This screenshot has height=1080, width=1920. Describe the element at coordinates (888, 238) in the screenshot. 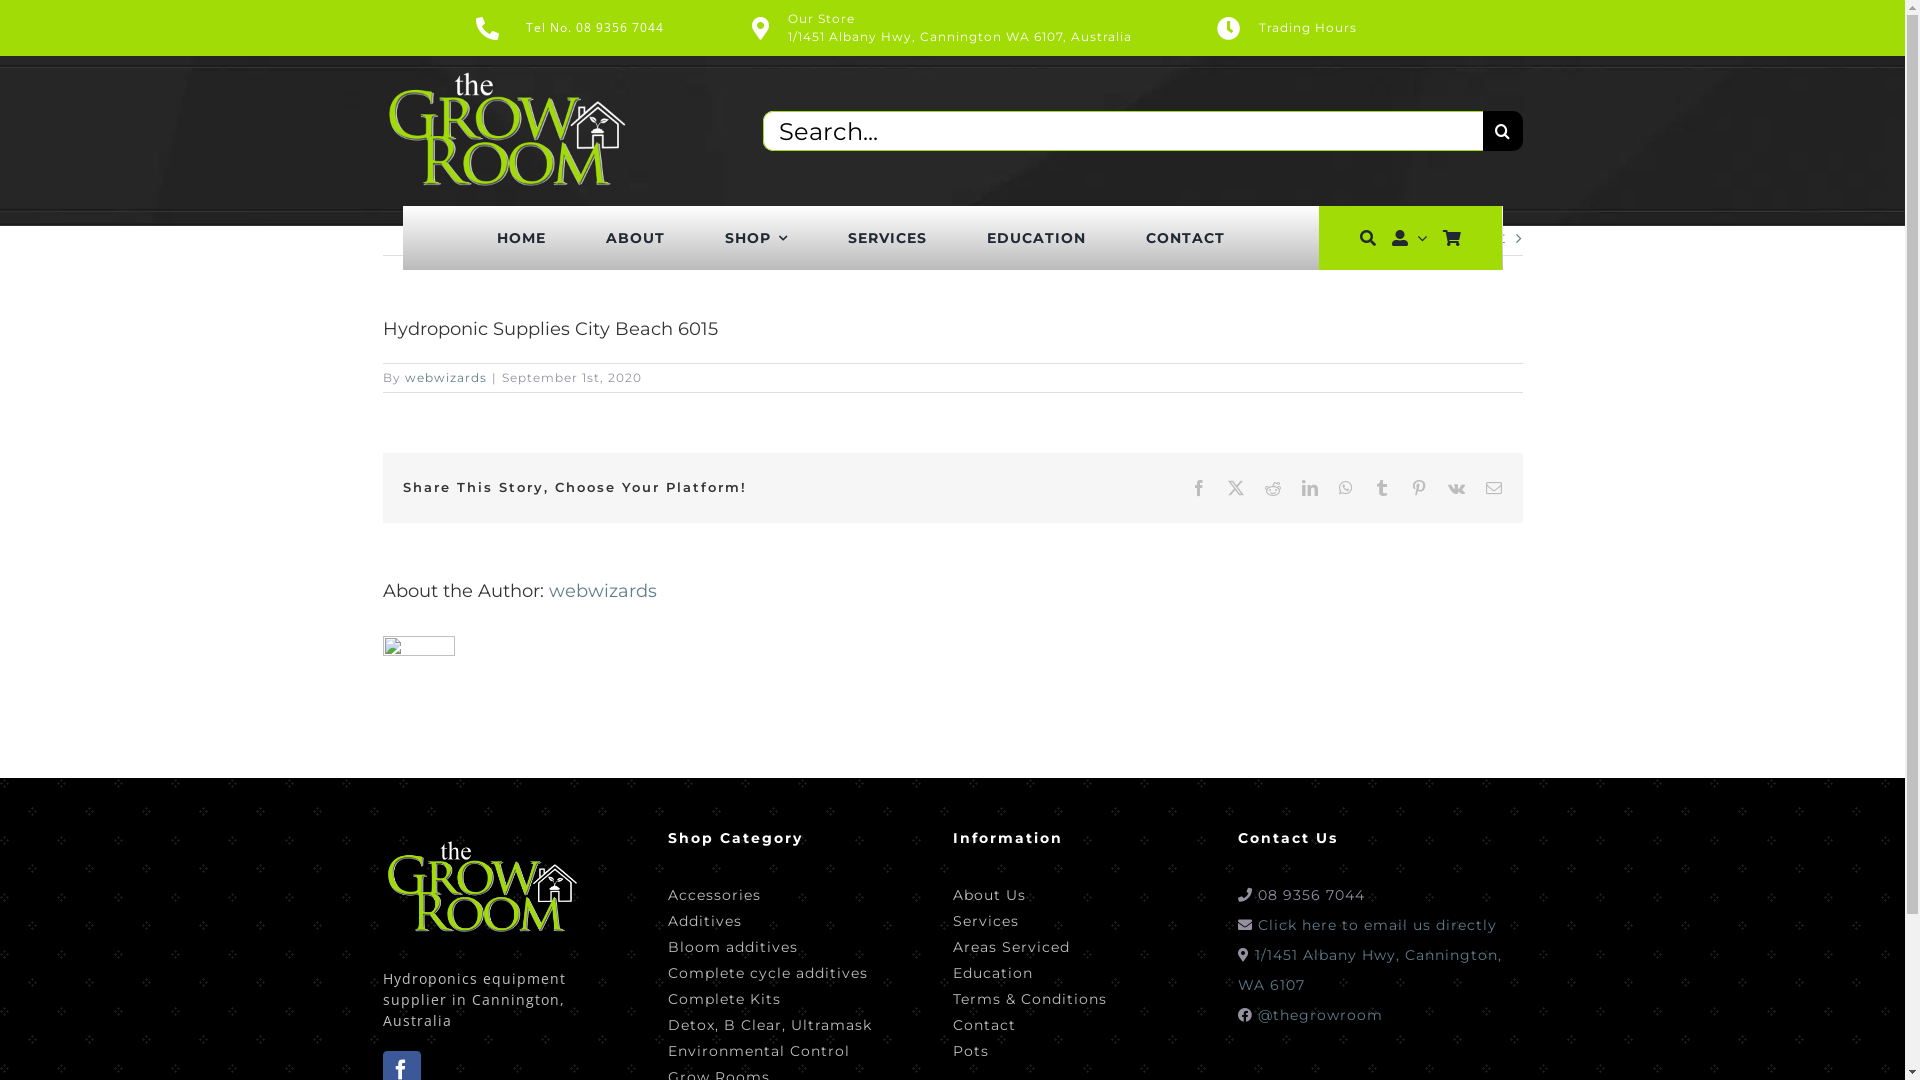

I see `SERVICES` at that location.